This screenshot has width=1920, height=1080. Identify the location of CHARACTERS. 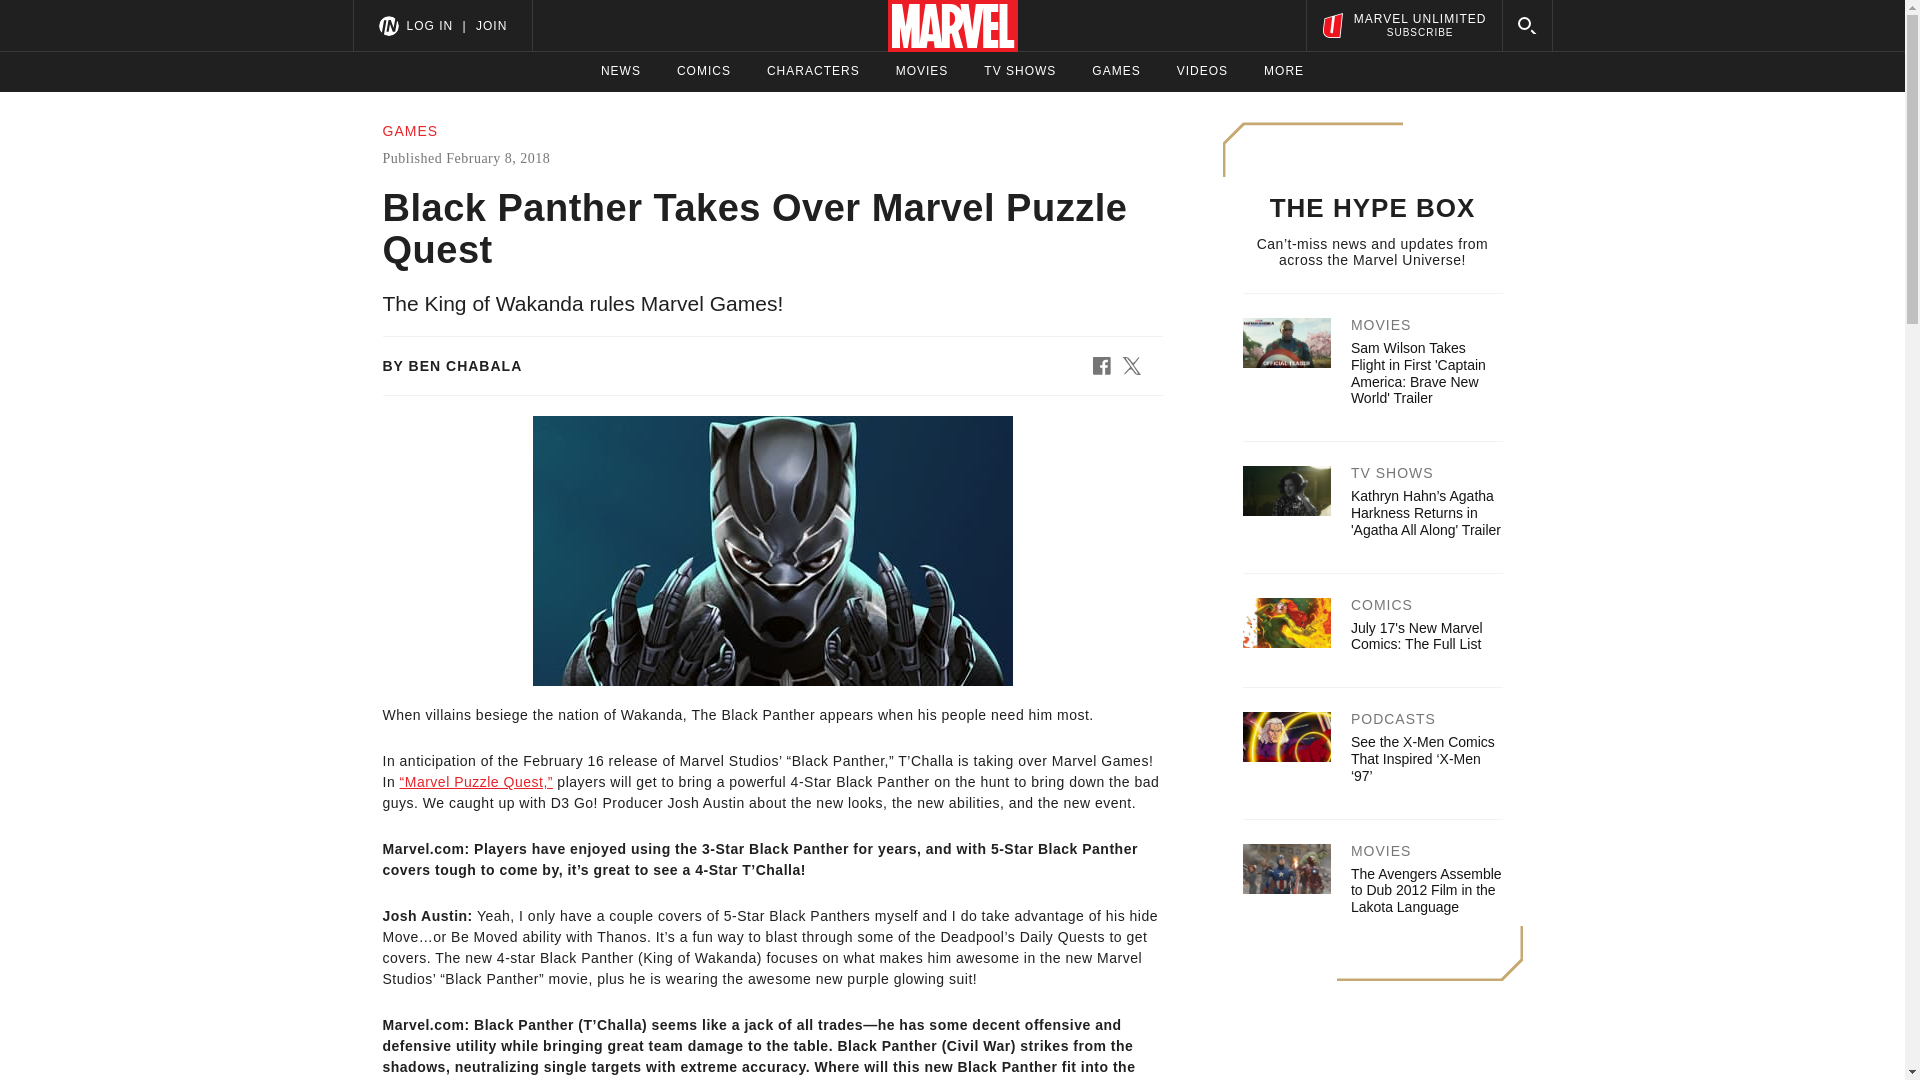
(704, 71).